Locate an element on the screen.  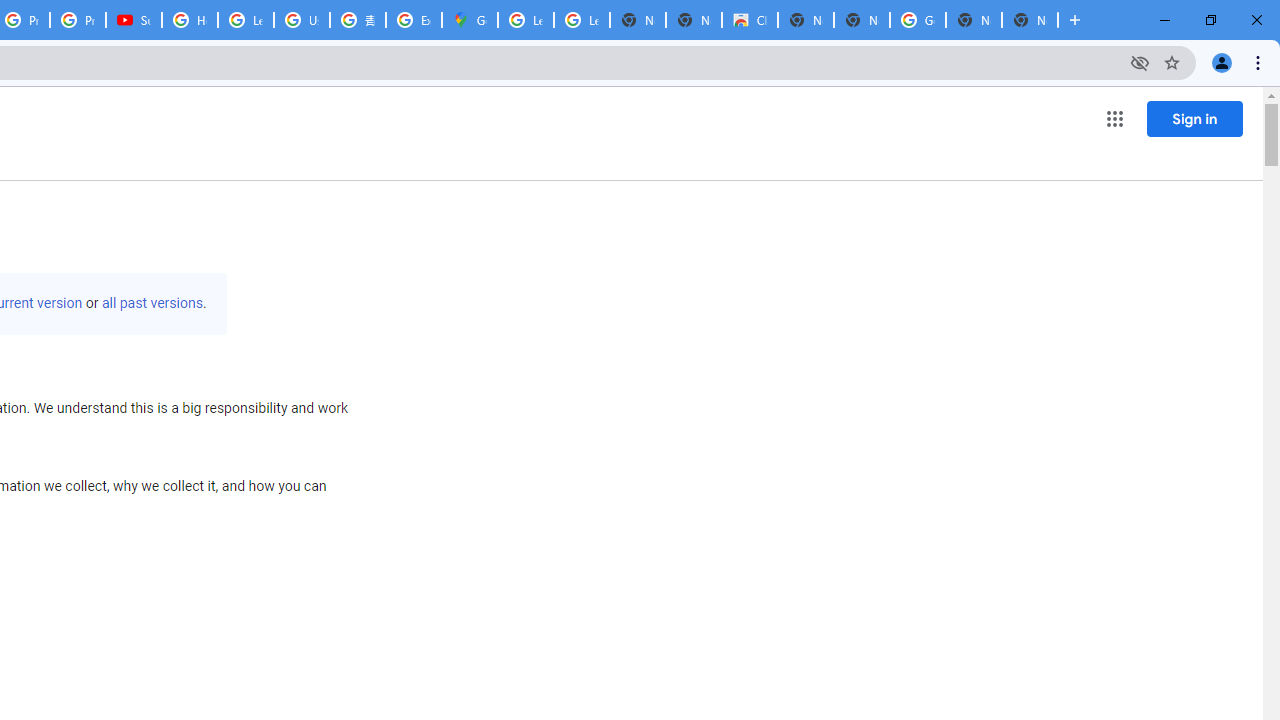
Google Maps is located at coordinates (469, 20).